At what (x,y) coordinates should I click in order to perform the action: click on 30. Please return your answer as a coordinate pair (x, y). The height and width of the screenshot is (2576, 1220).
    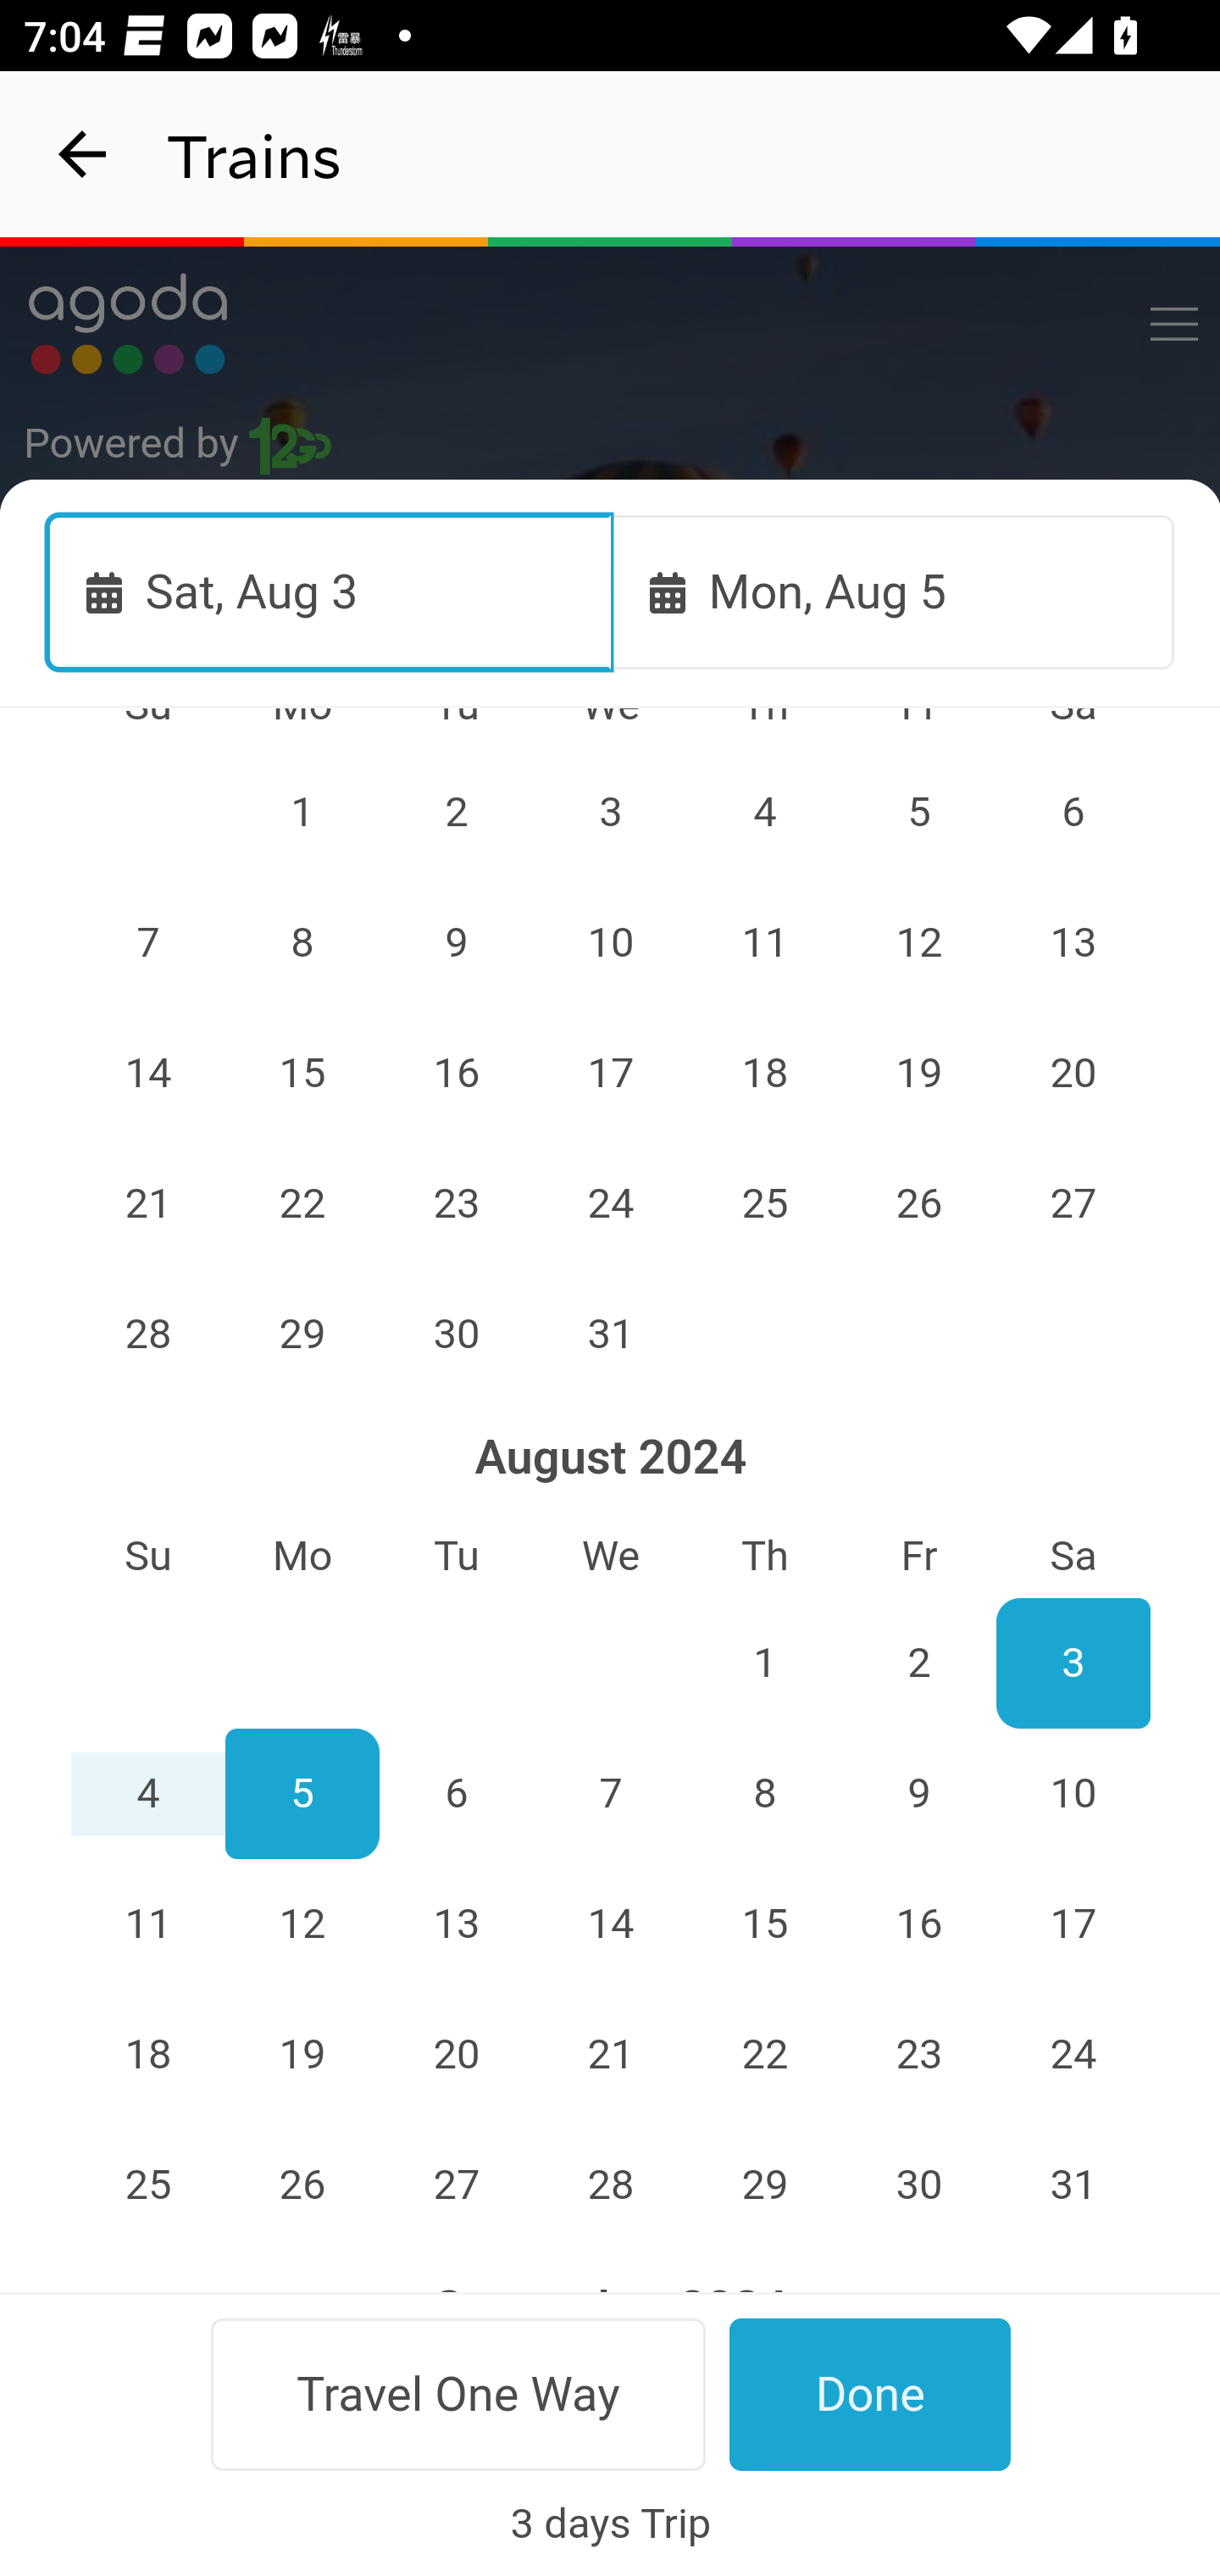
    Looking at the image, I should click on (457, 1332).